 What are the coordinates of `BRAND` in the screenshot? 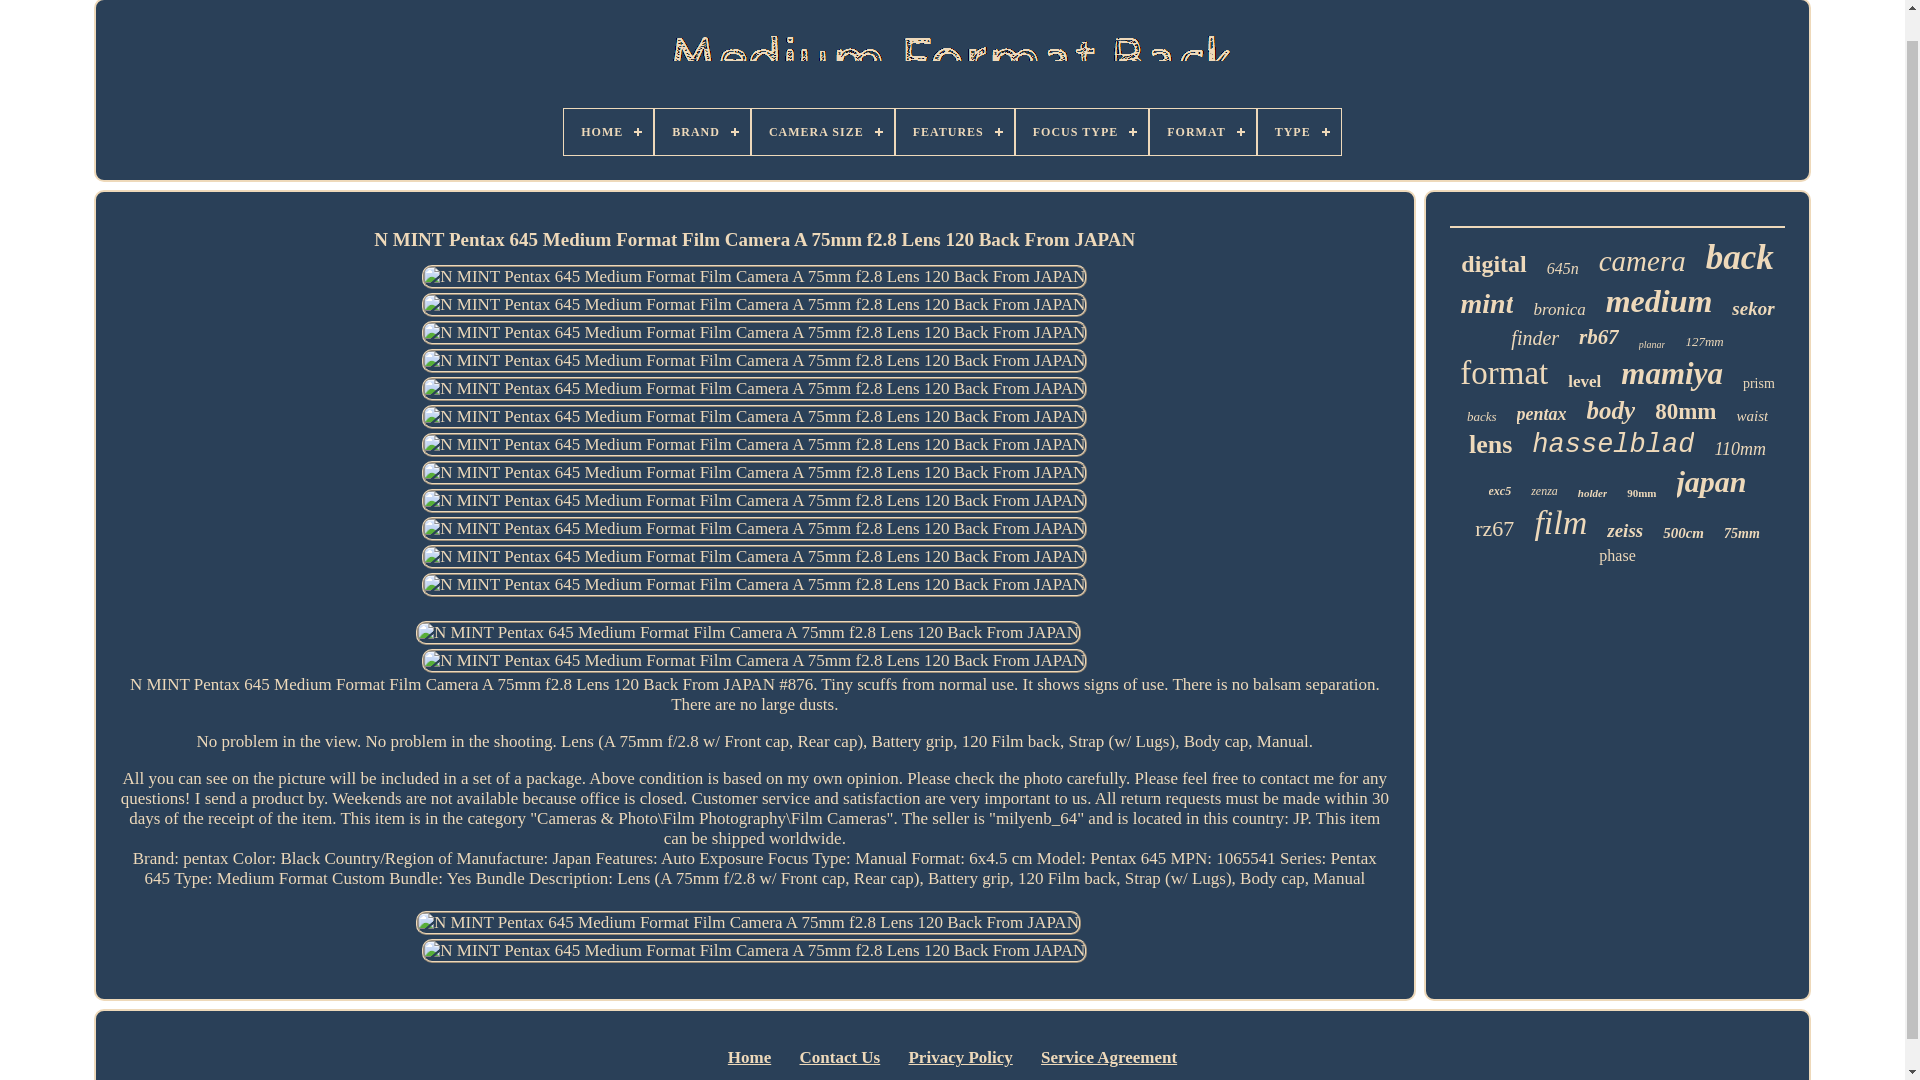 It's located at (702, 132).